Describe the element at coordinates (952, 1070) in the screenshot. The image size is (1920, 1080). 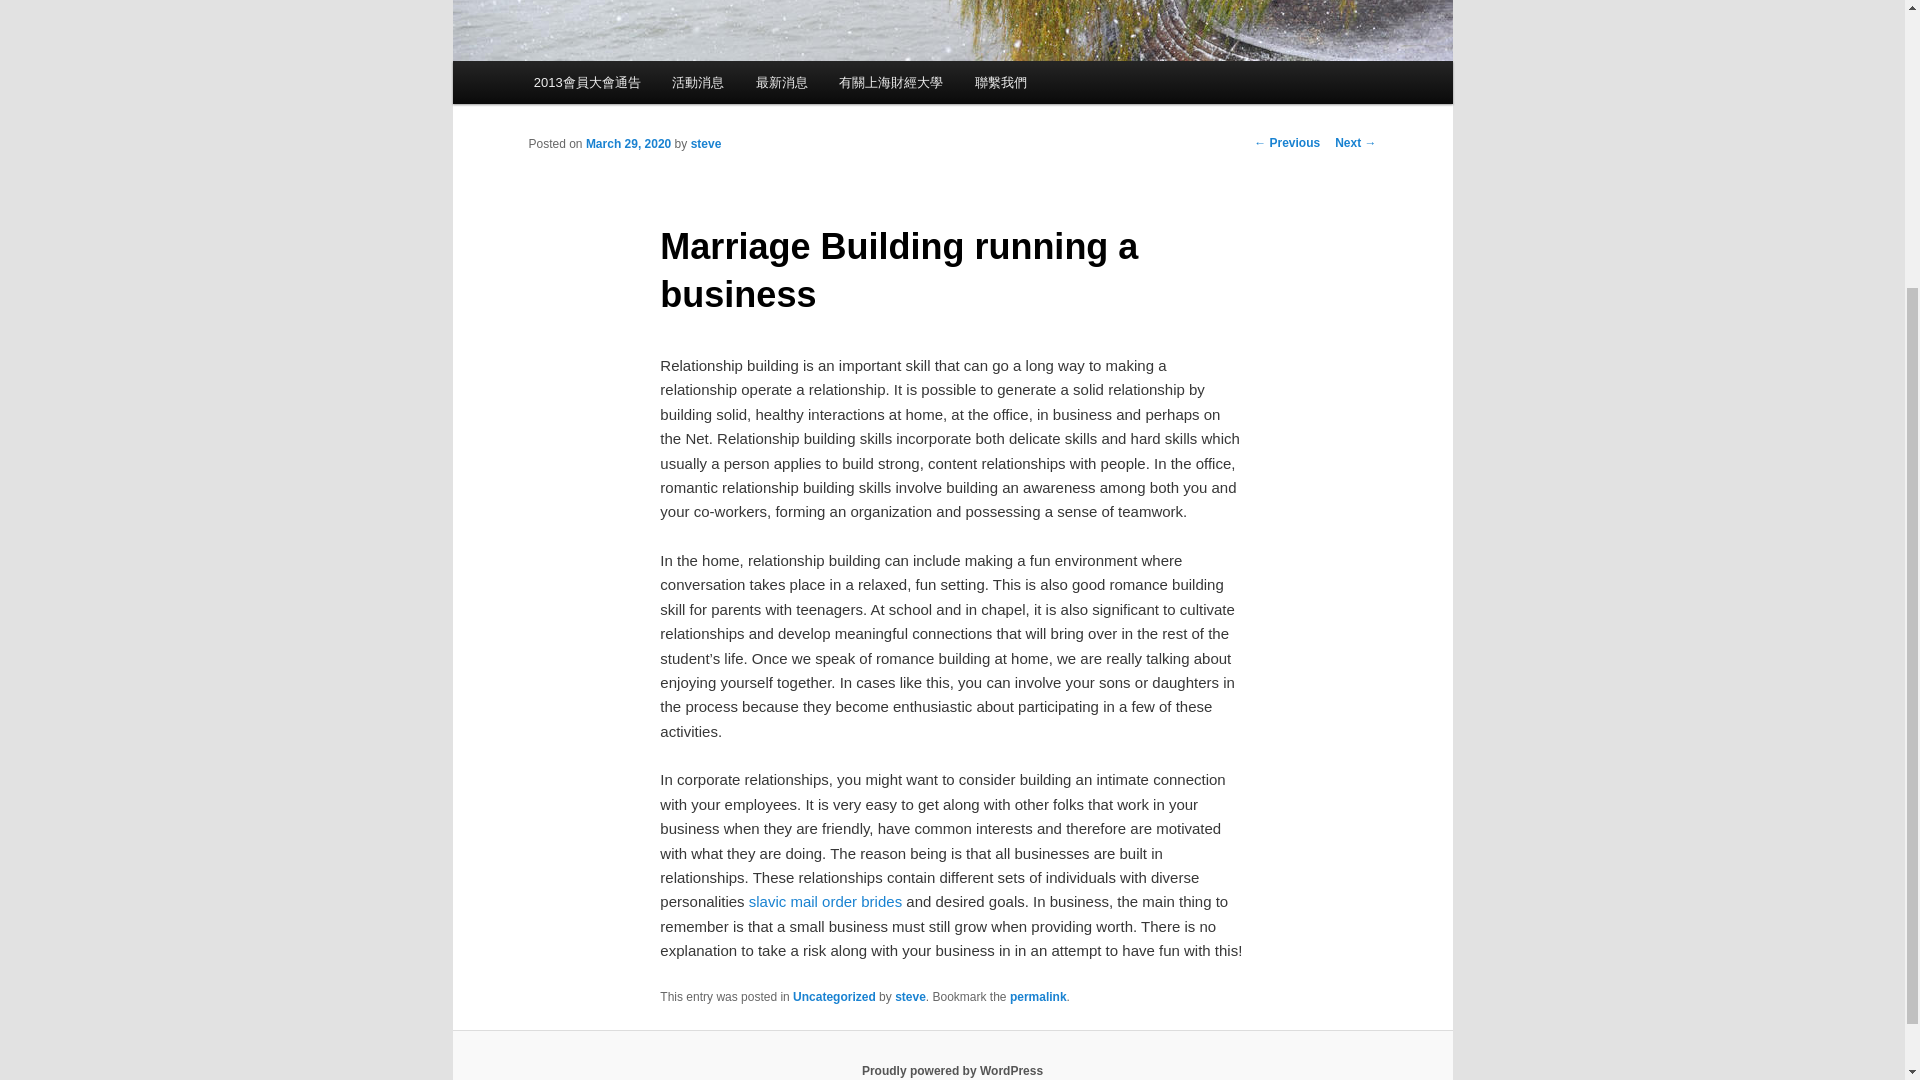
I see `Semantic Personal Publishing Platform` at that location.